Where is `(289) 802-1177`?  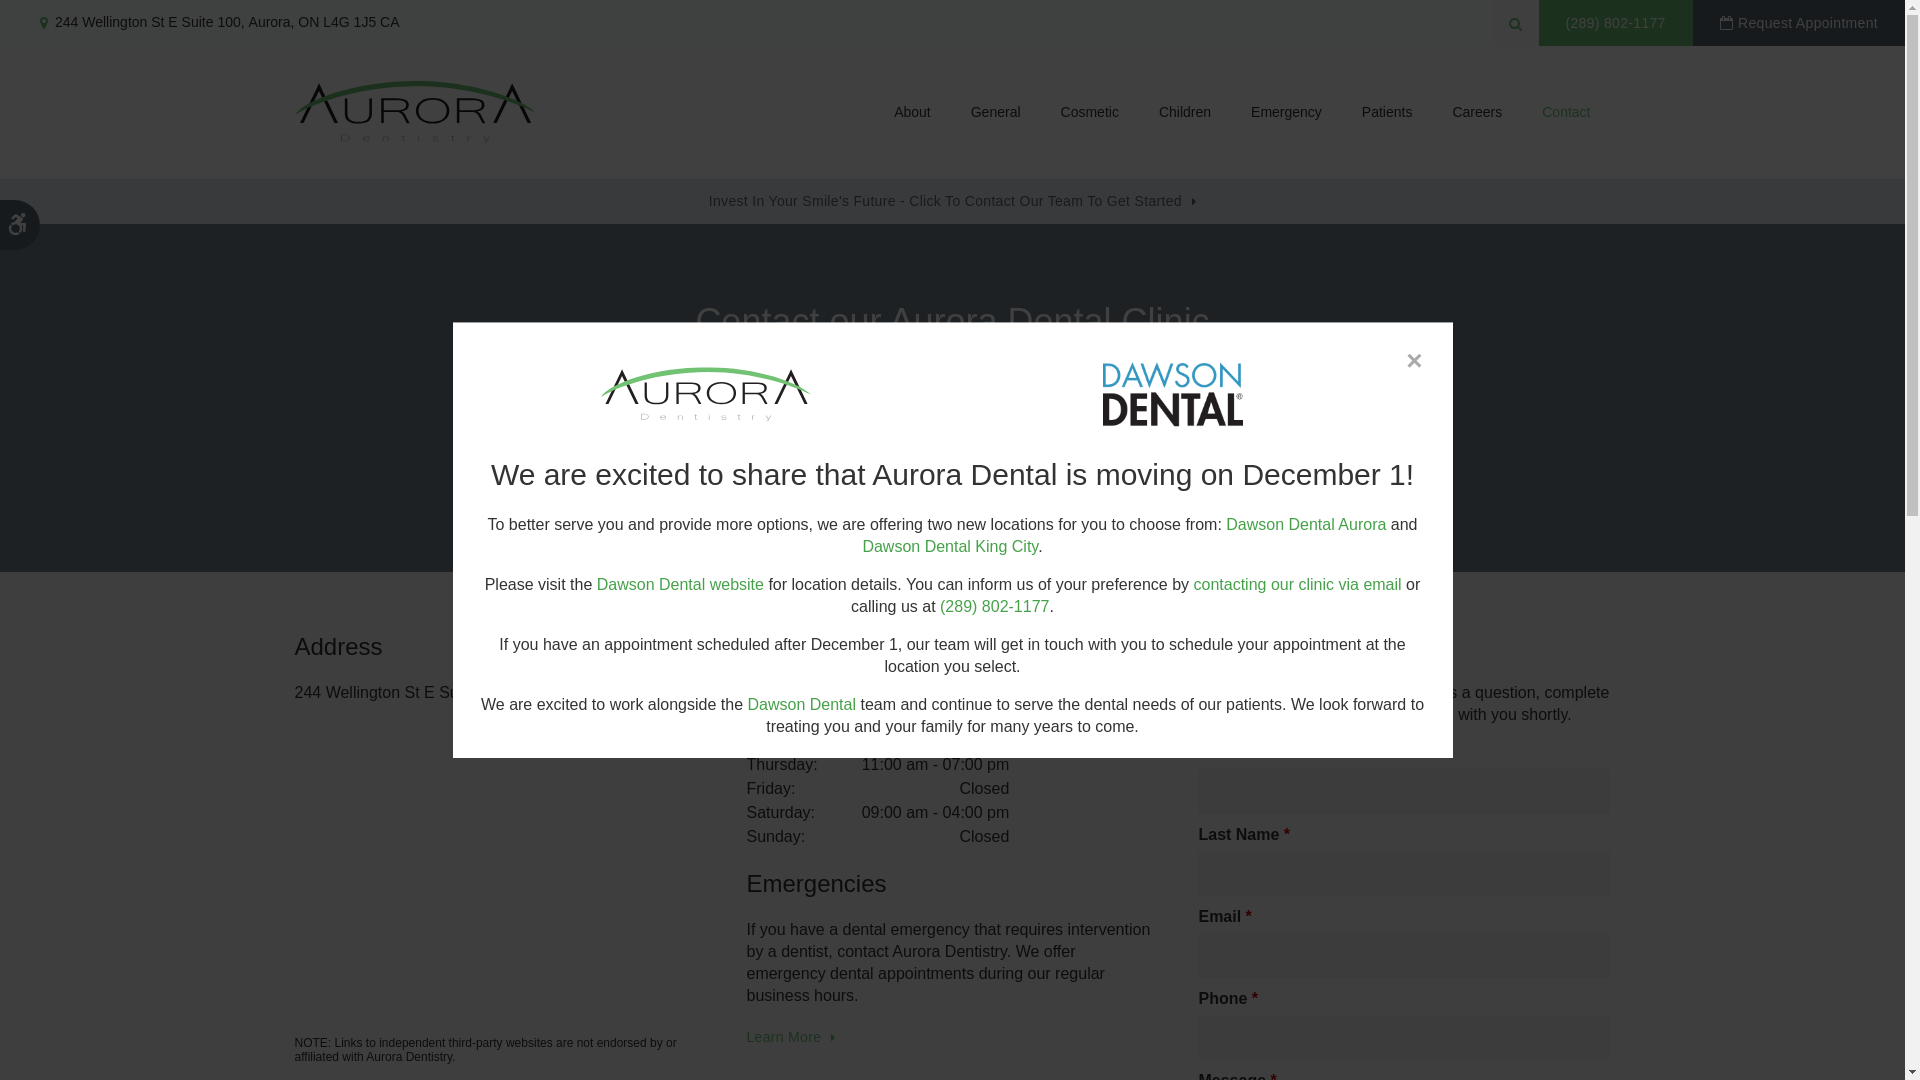
(289) 802-1177 is located at coordinates (870, 474).